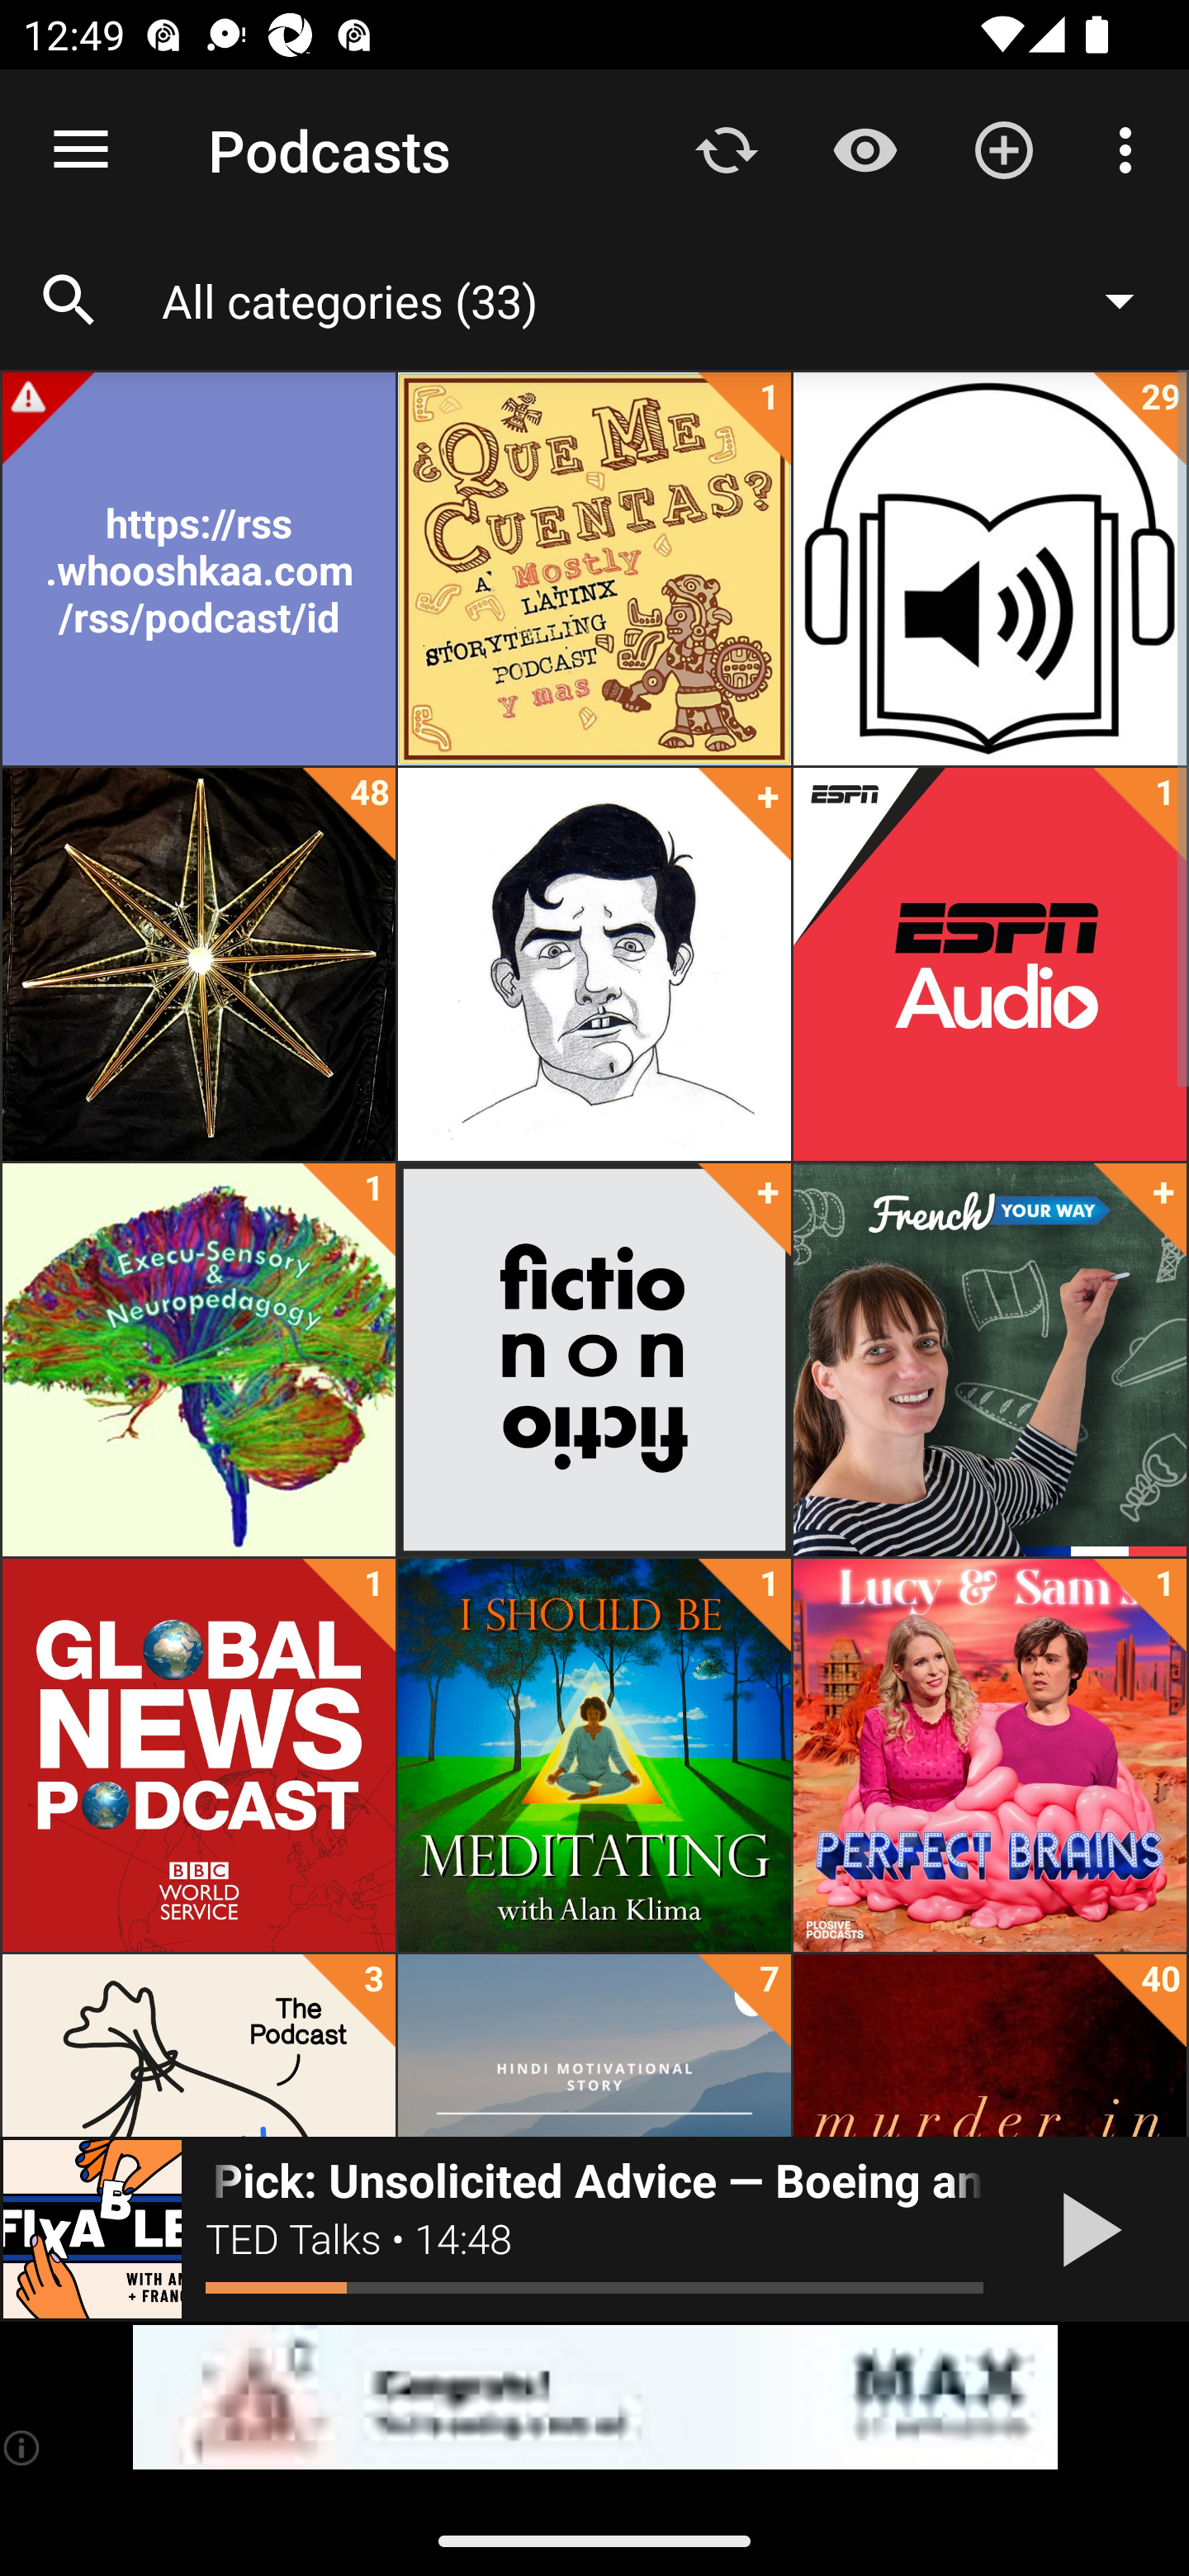 Image resolution: width=1189 pixels, height=2576 pixels. What do you see at coordinates (198, 1755) in the screenshot?
I see `Global News Podcast 1` at bounding box center [198, 1755].